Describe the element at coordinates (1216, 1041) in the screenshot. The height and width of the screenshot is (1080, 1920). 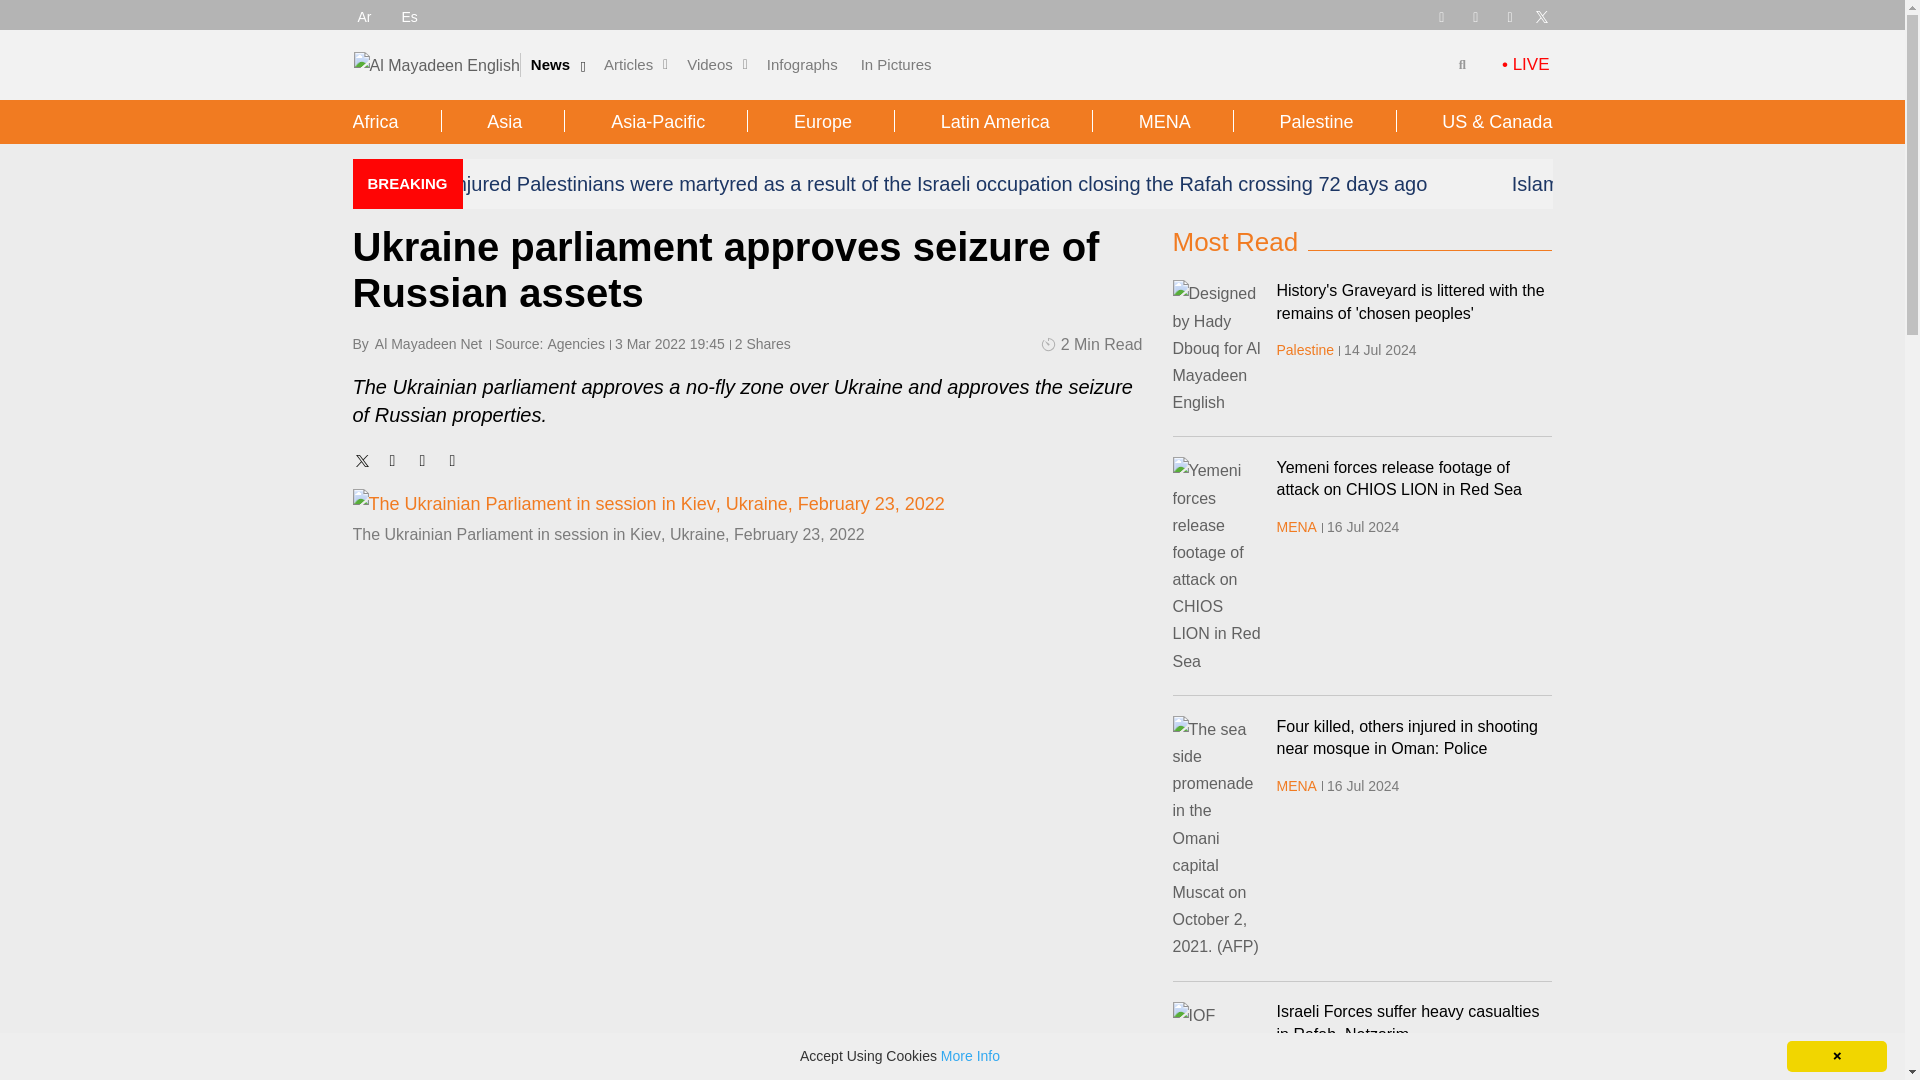
I see `IOF suffers heavy casualties in Rafah, Netzarim` at that location.